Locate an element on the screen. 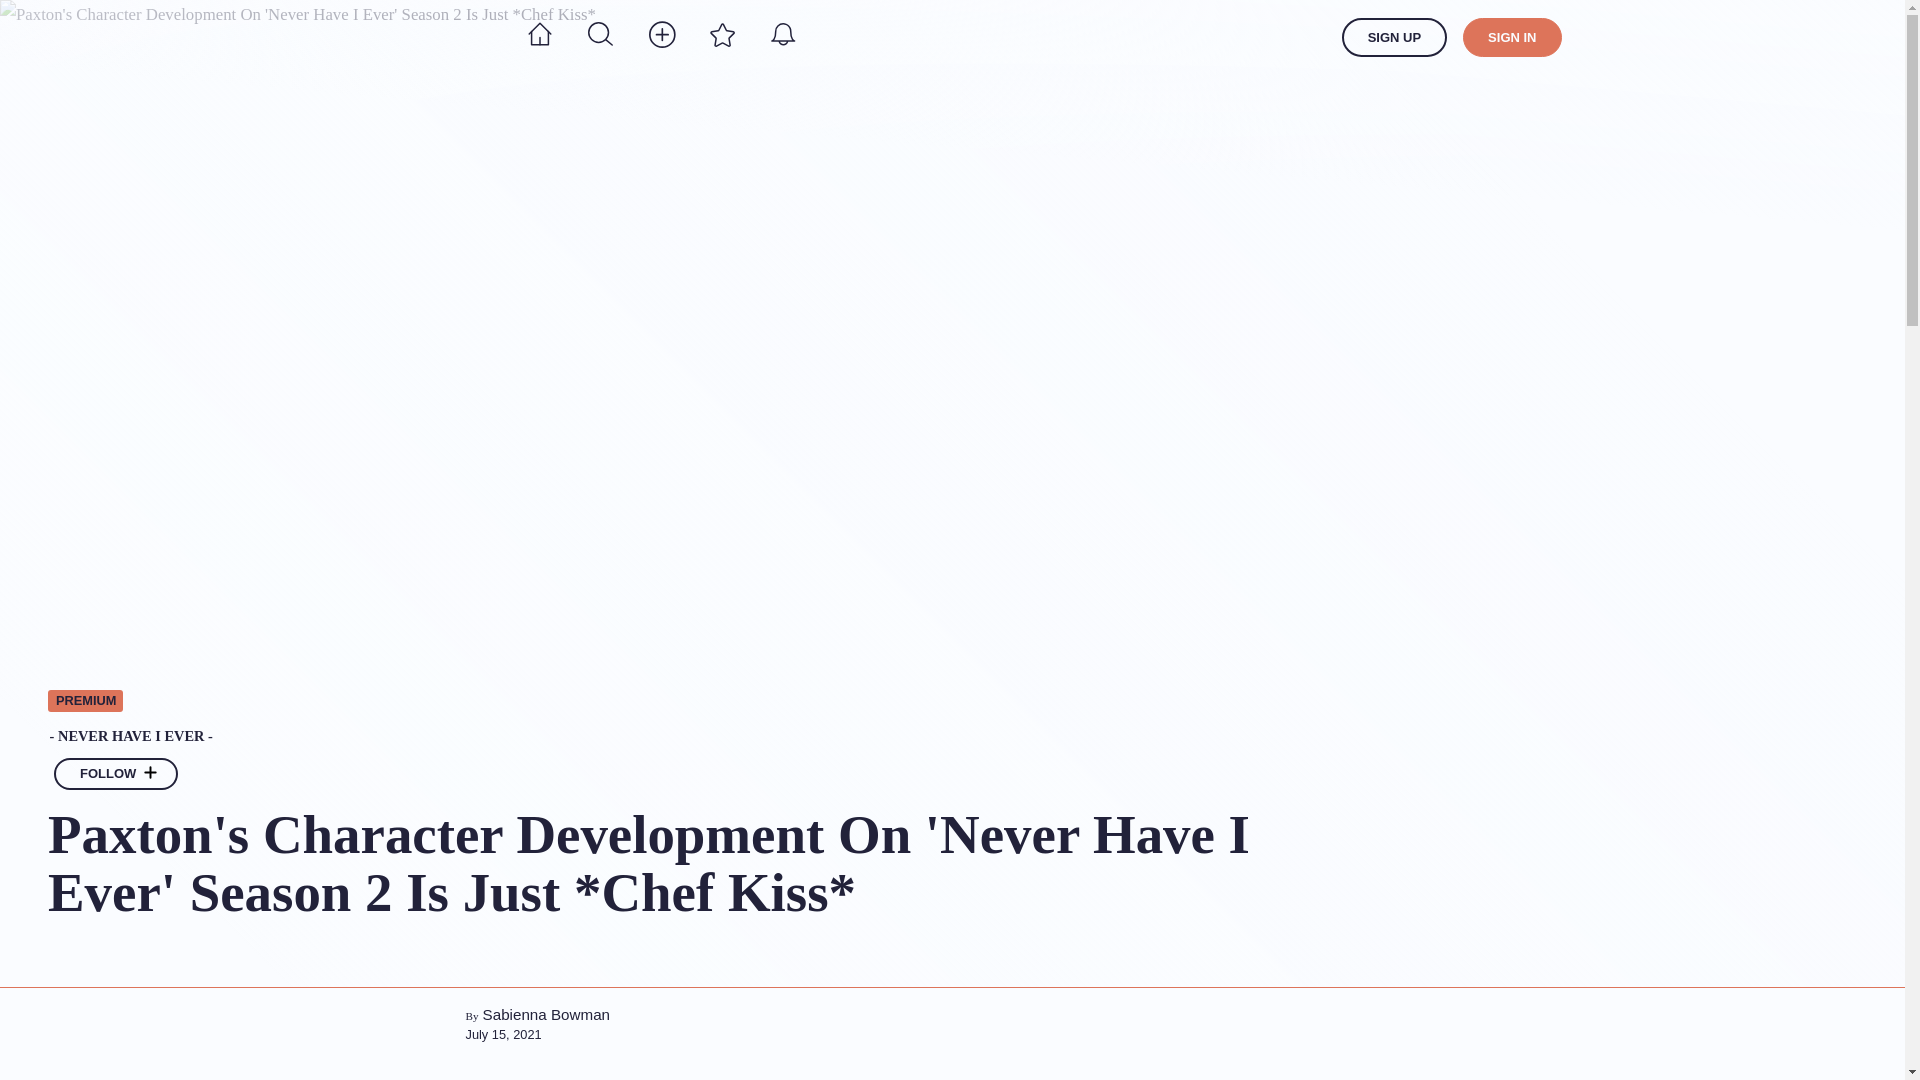 The height and width of the screenshot is (1080, 1920). - NEVER HAVE I EVER - is located at coordinates (715, 737).